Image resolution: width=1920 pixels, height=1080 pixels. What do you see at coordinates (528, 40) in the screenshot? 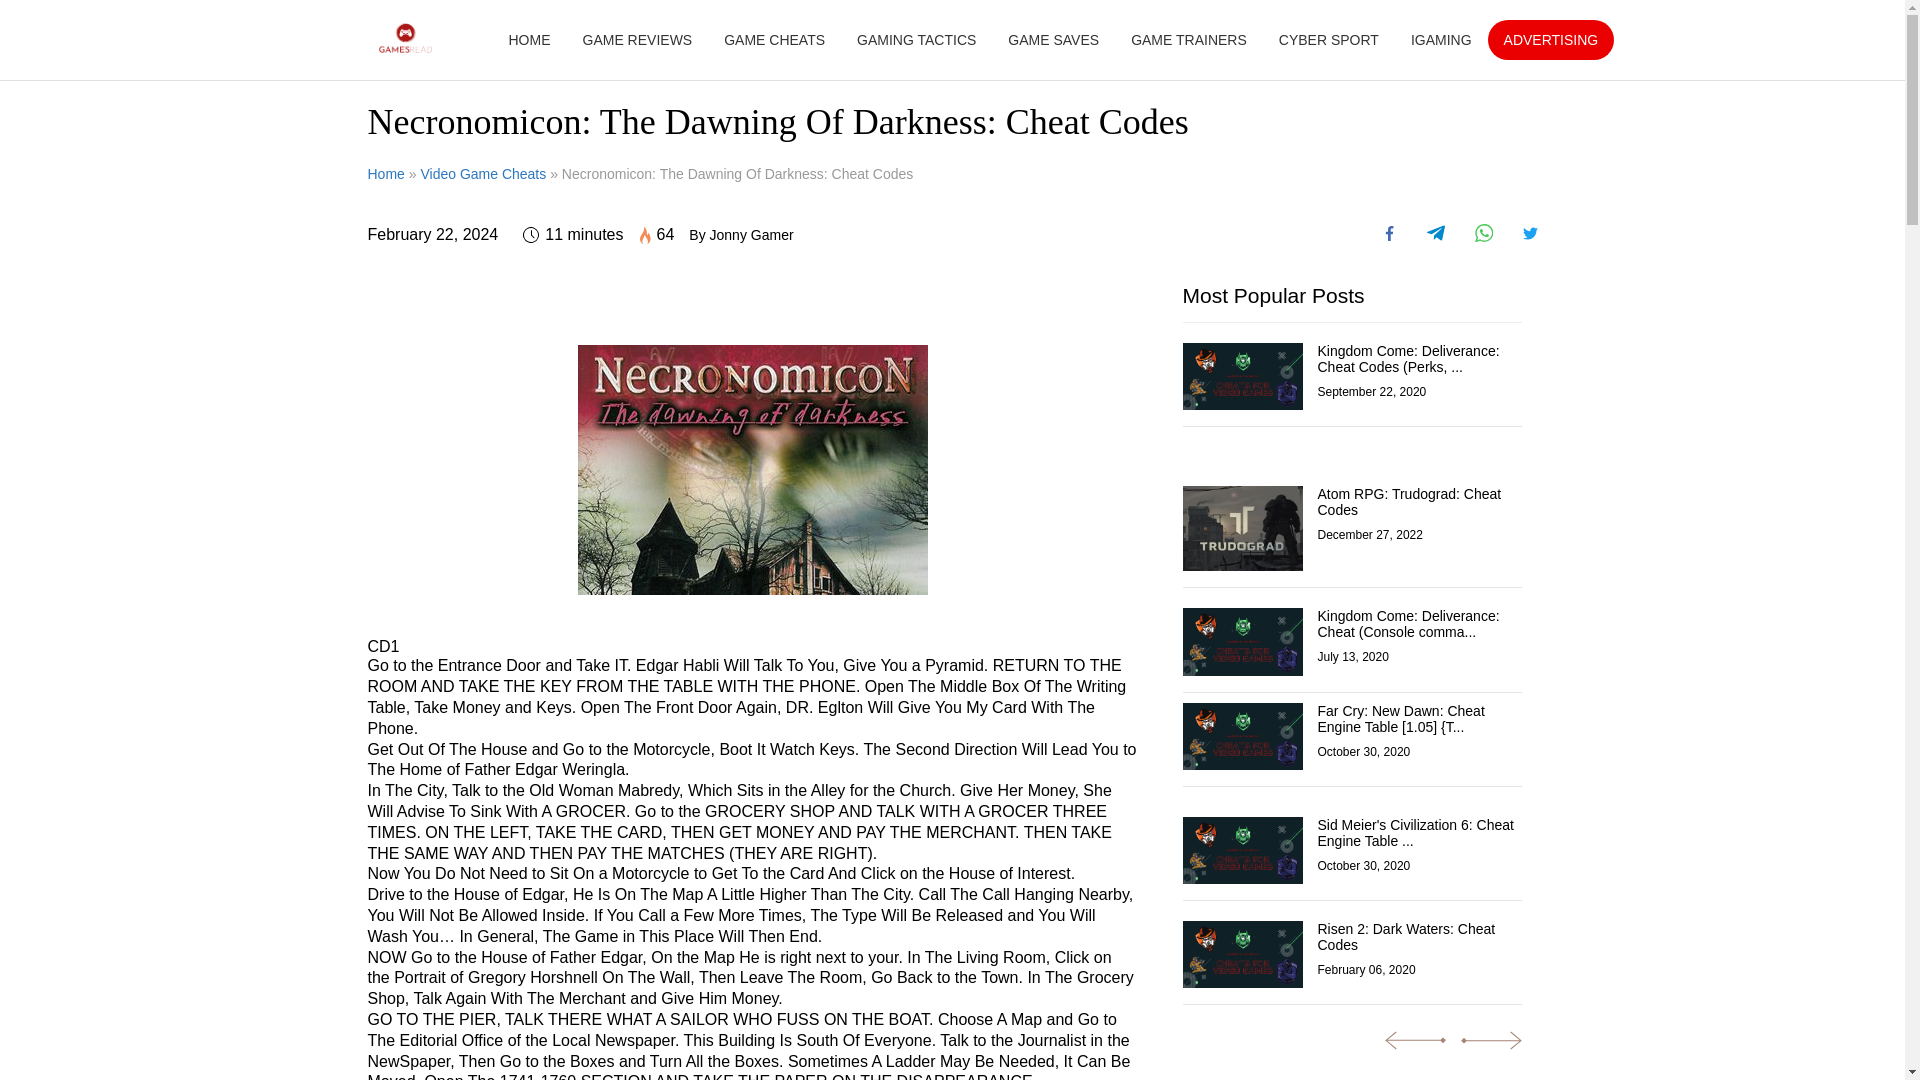
I see `HOME` at bounding box center [528, 40].